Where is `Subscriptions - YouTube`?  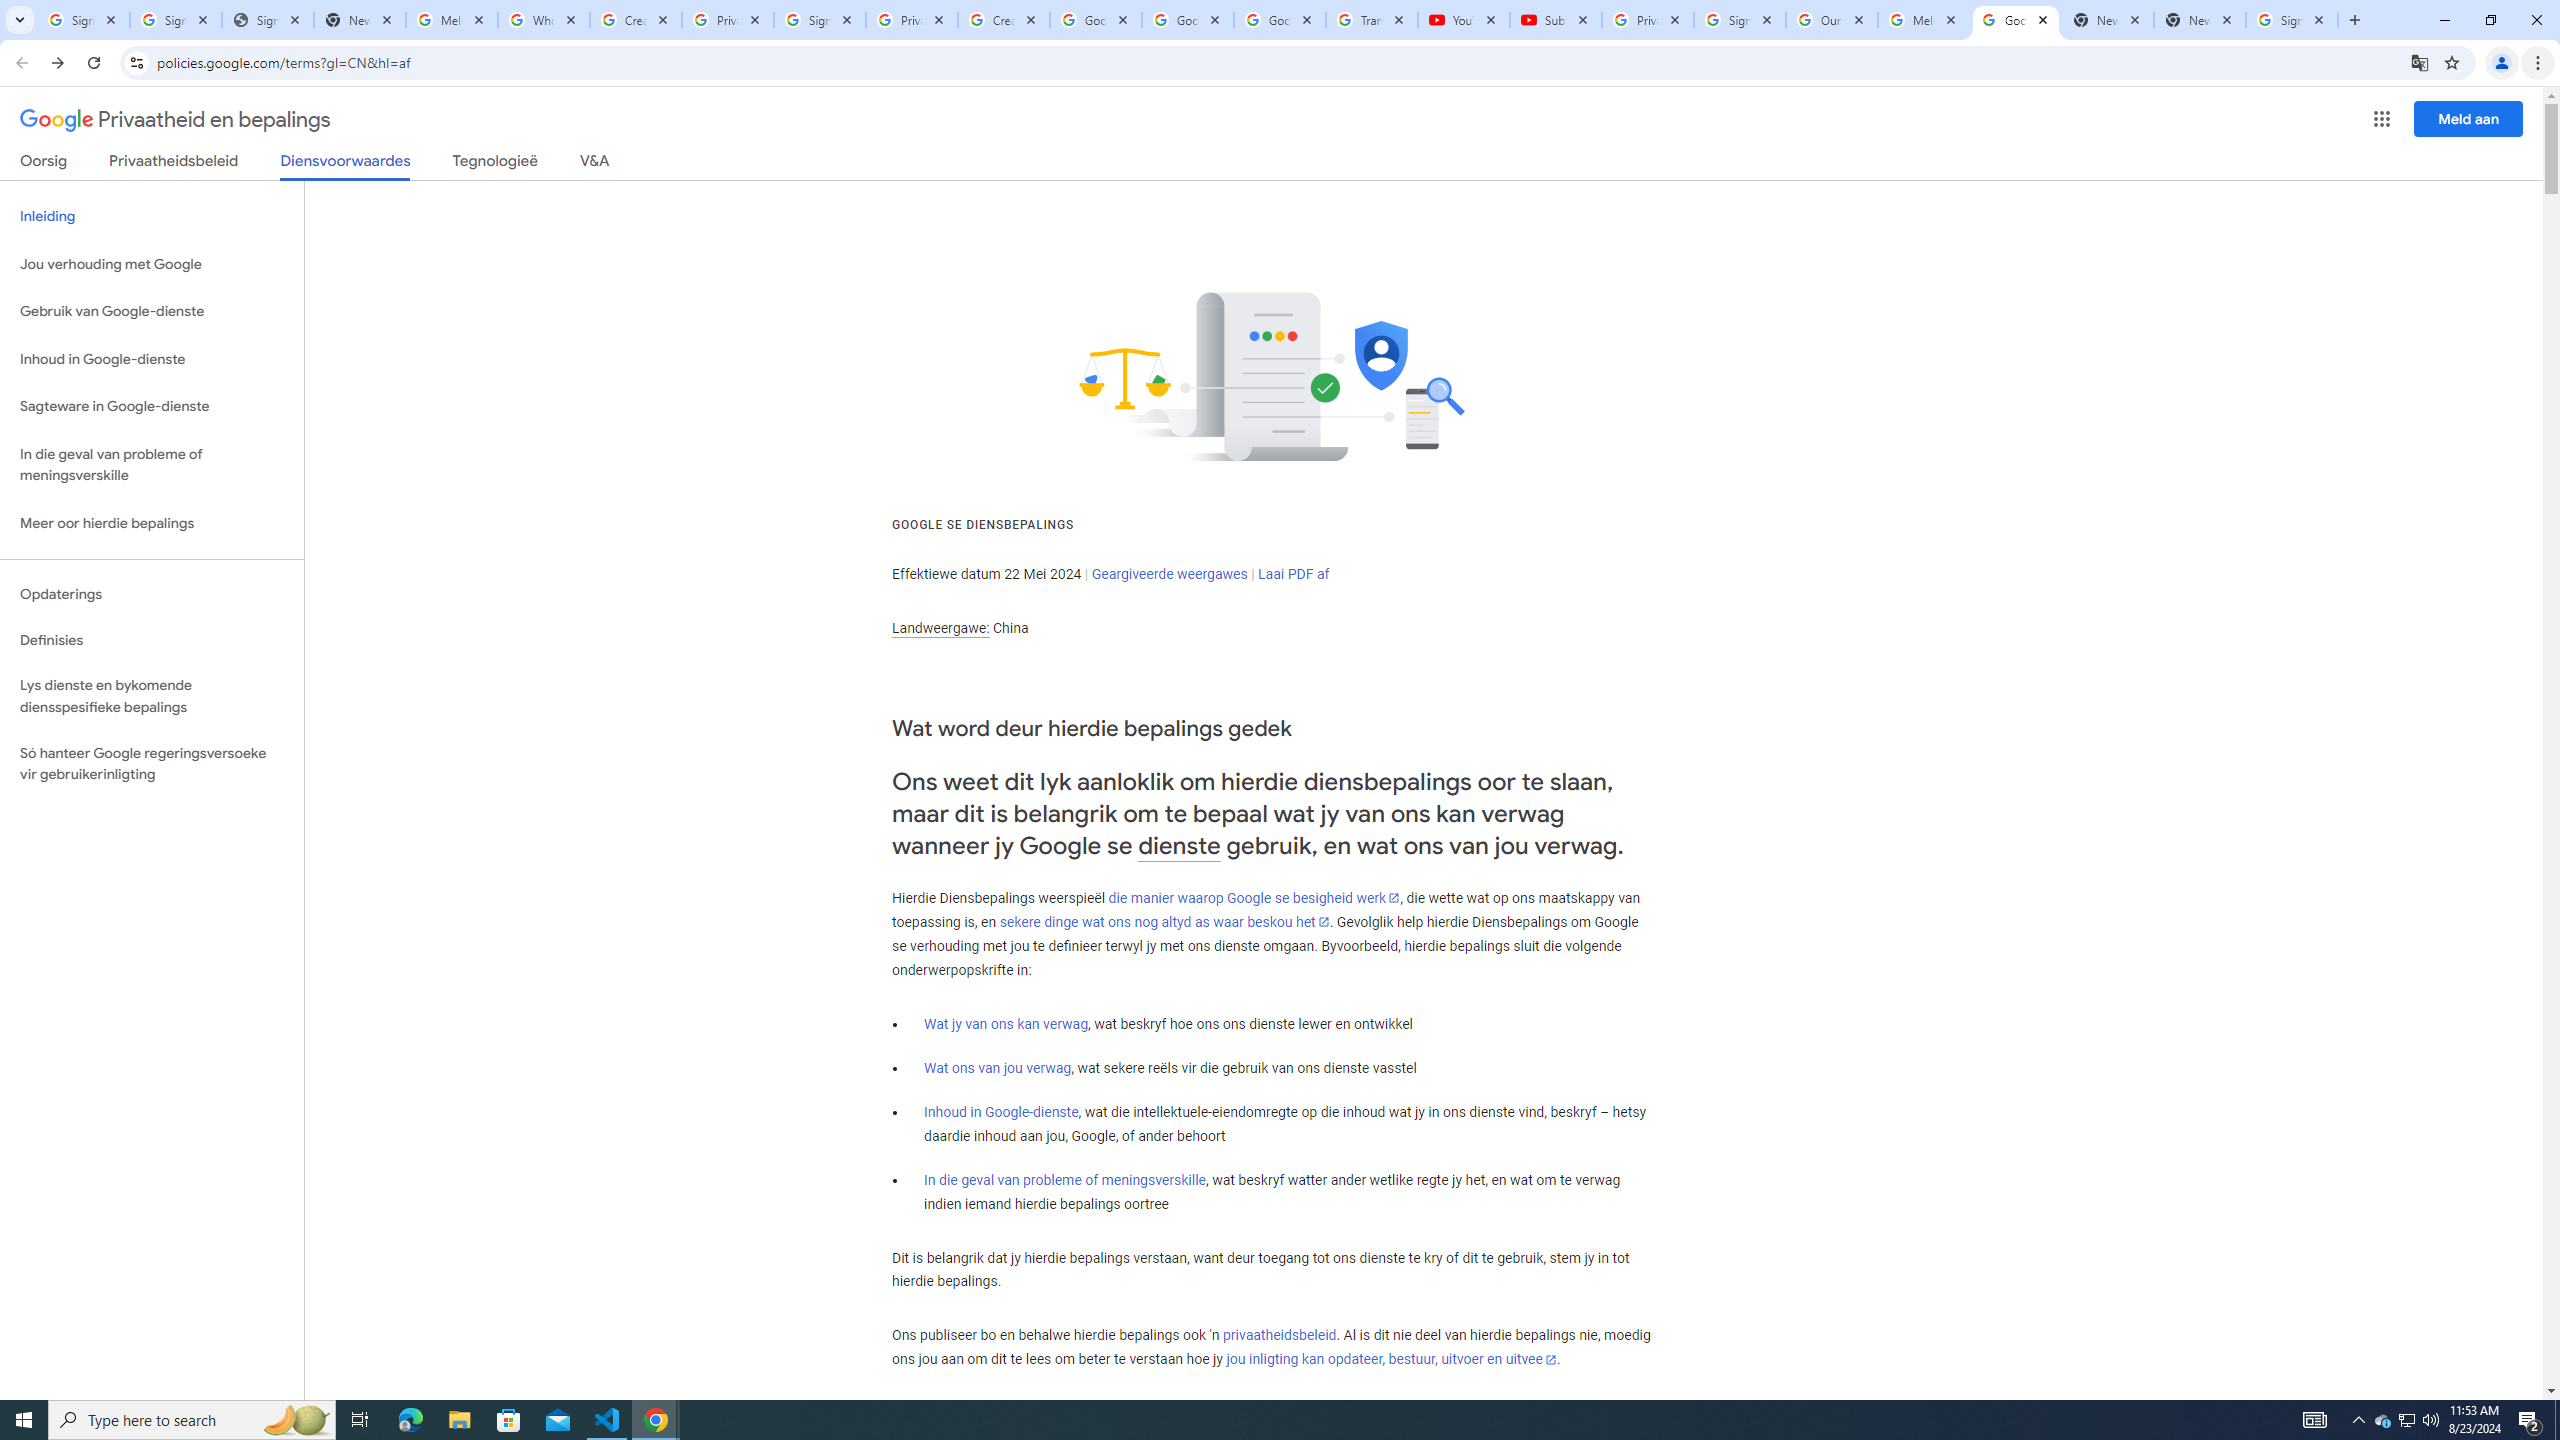 Subscriptions - YouTube is located at coordinates (1555, 20).